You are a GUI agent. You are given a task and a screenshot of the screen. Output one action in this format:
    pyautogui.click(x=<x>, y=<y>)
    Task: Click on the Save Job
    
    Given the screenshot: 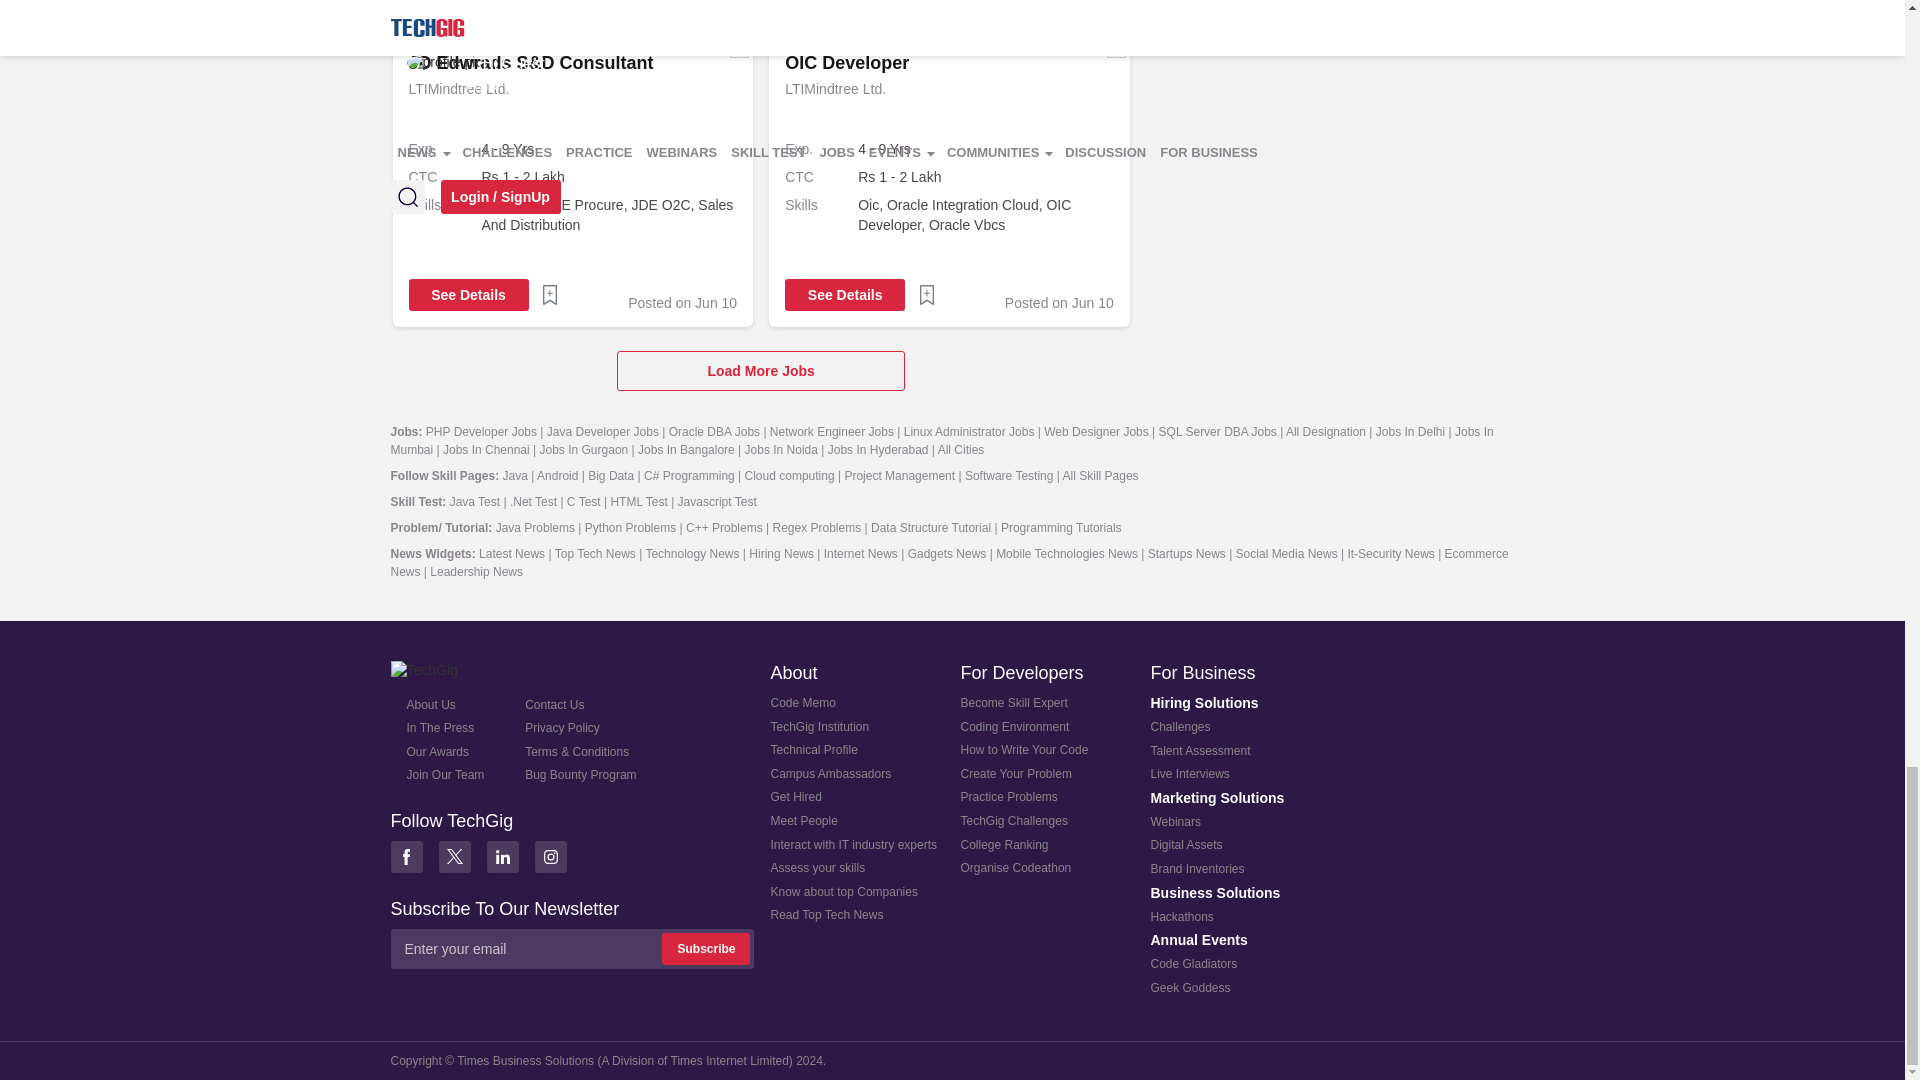 What is the action you would take?
    pyautogui.click(x=926, y=2)
    